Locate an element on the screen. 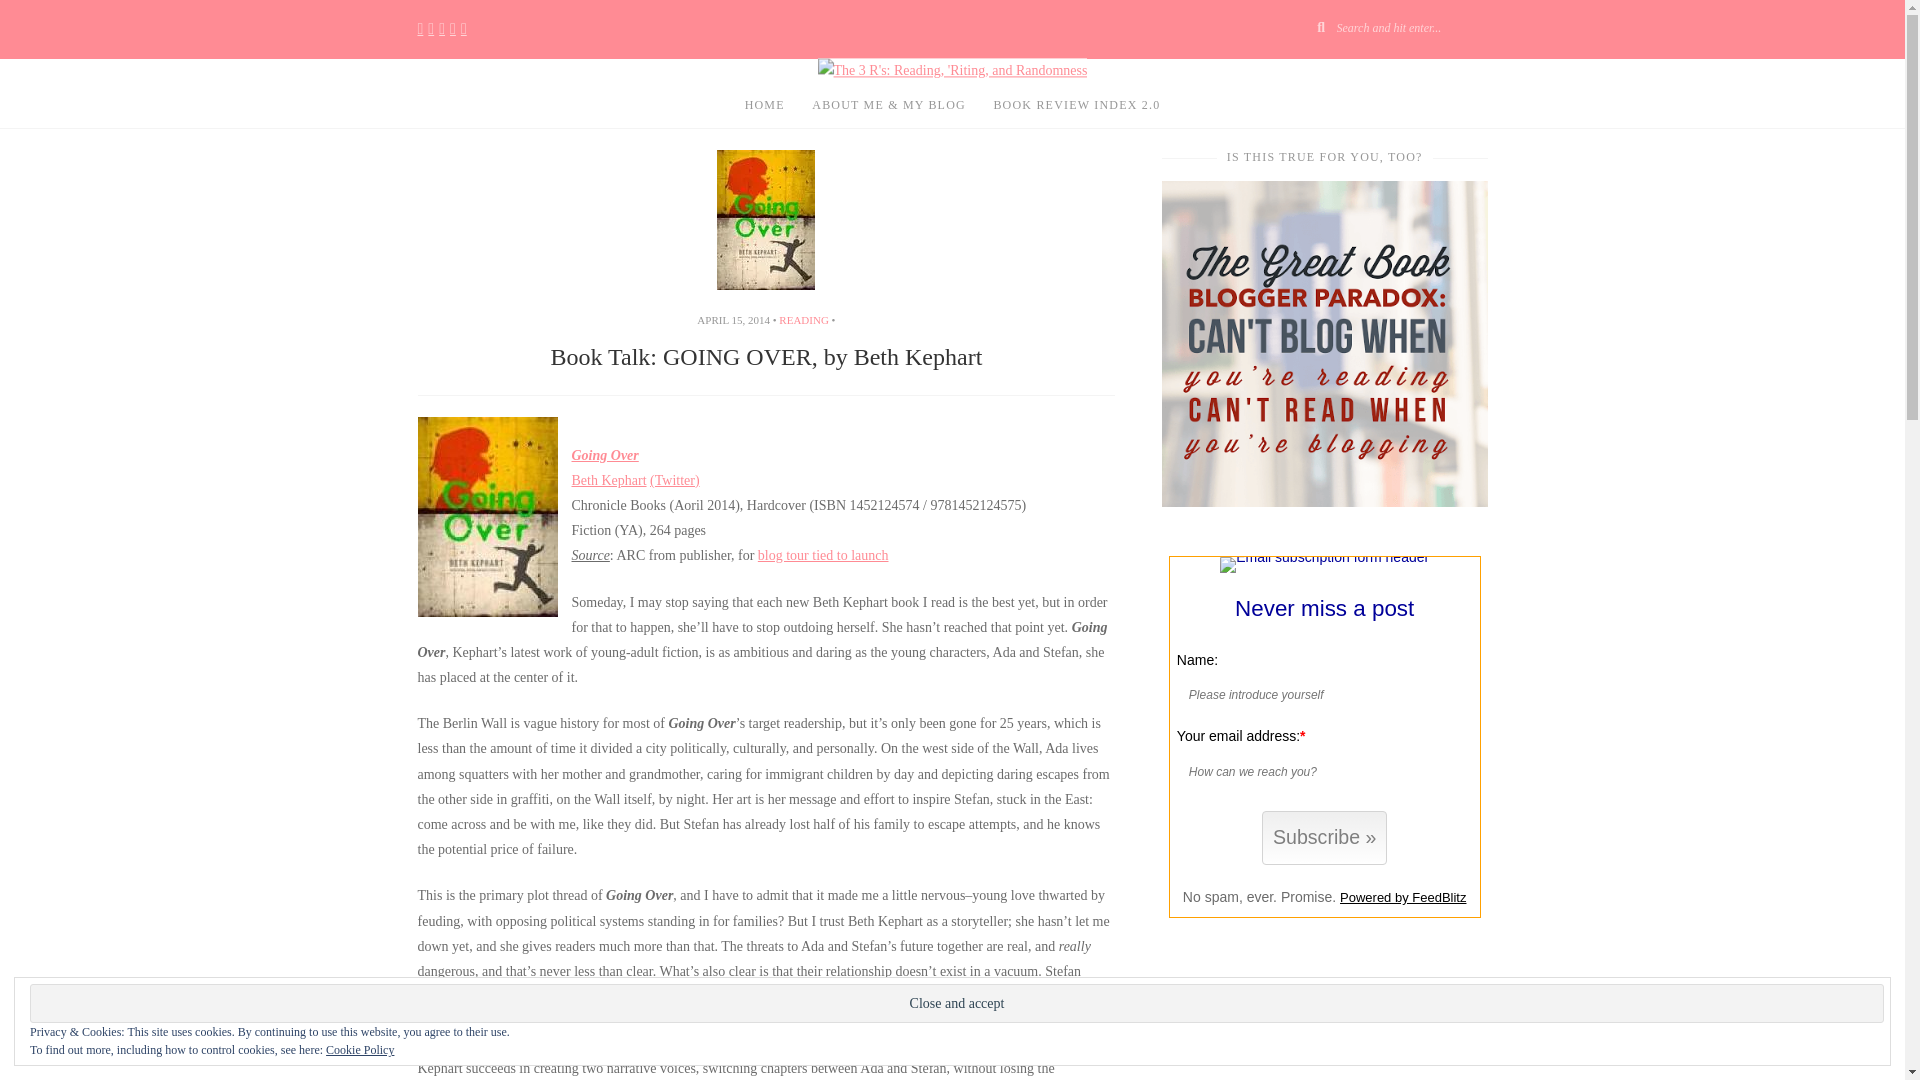 This screenshot has height=1080, width=1920. Going Over is located at coordinates (606, 456).